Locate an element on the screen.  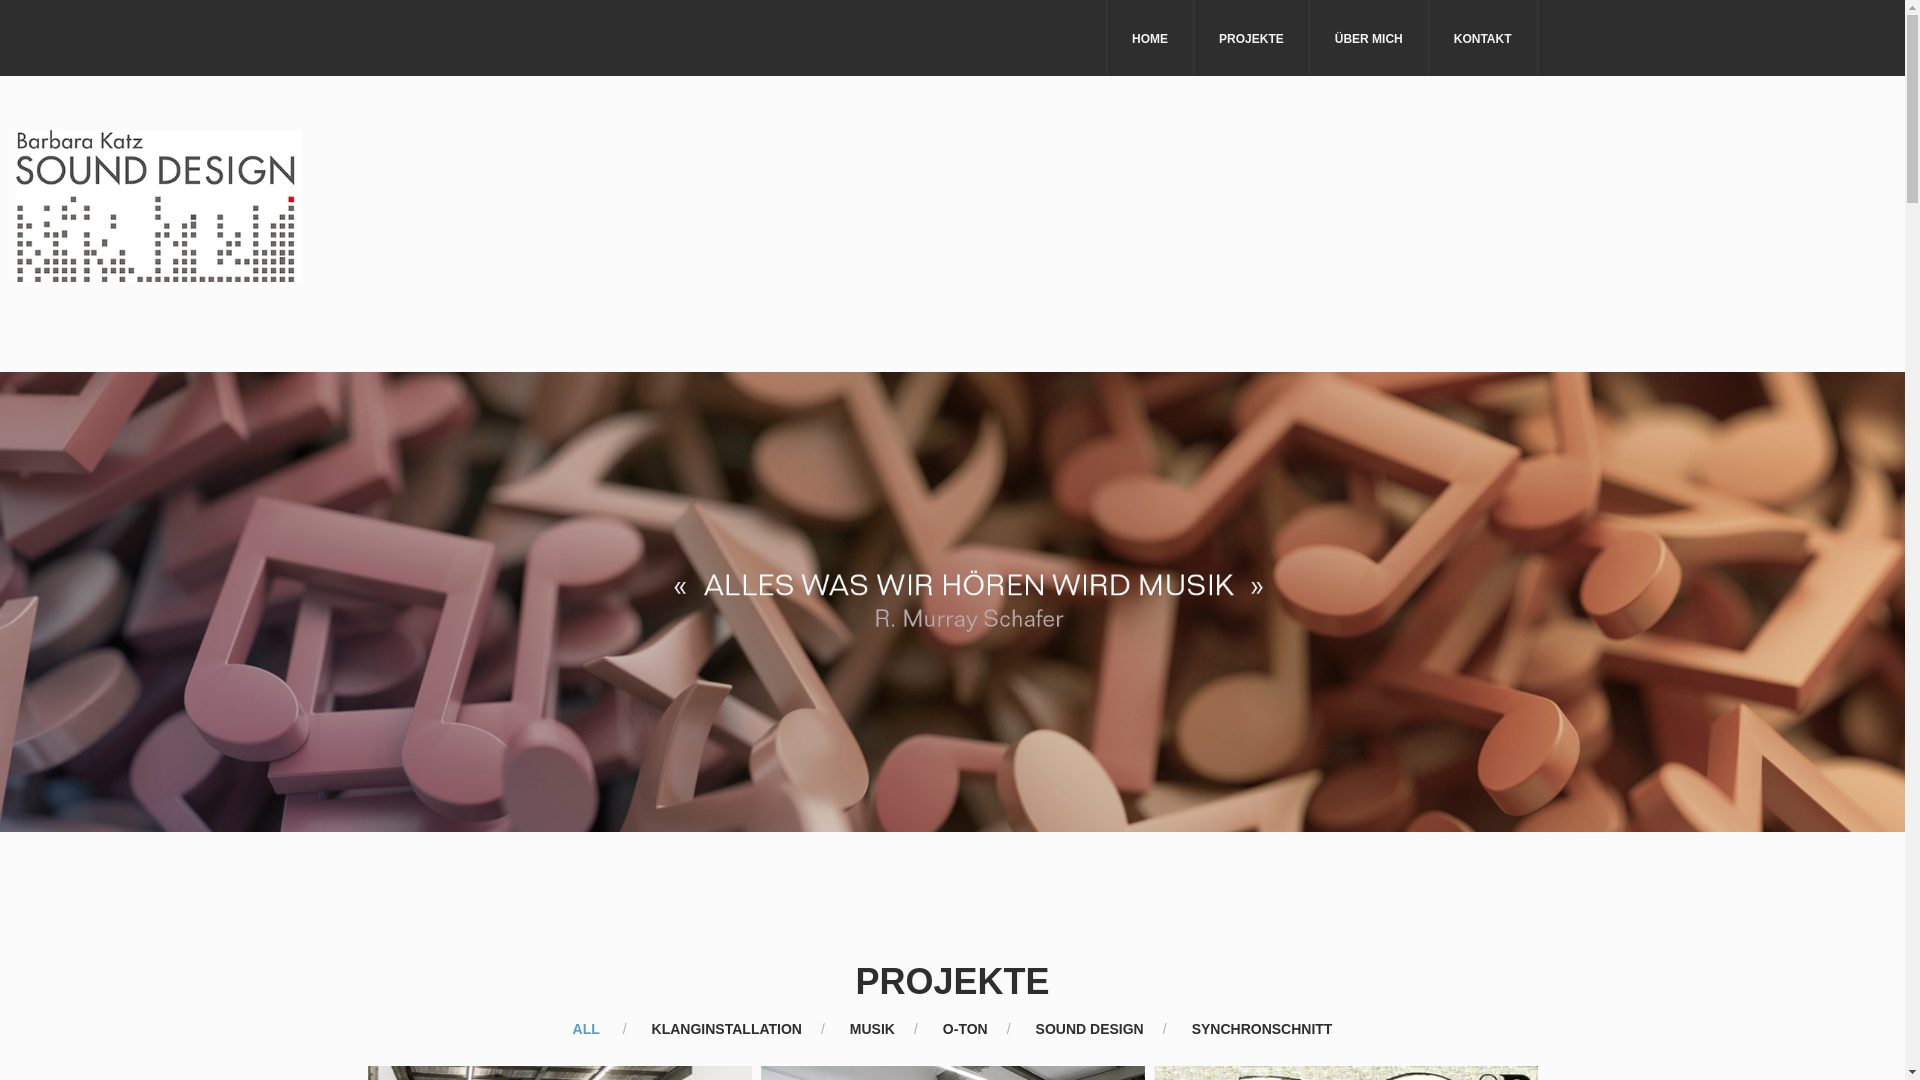
PROJEKTE is located at coordinates (1252, 38).